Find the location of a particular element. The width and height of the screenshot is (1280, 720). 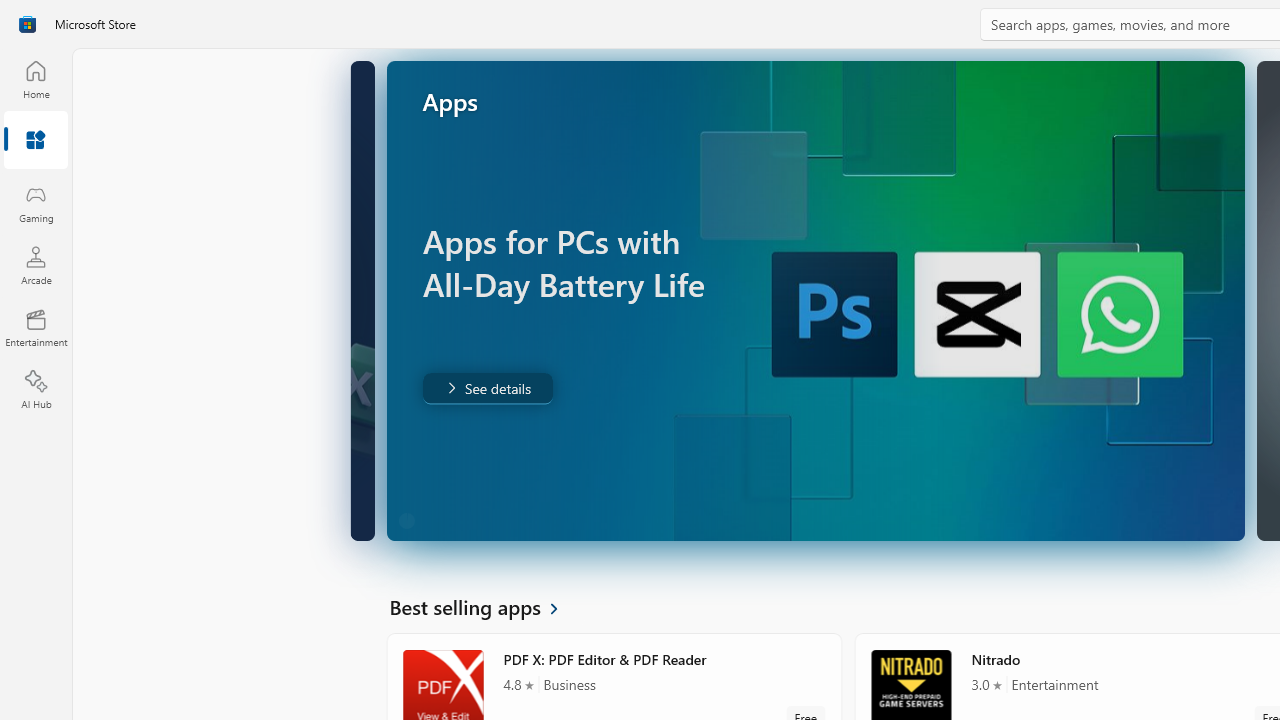

See all  Best selling apps is located at coordinates (485, 606).